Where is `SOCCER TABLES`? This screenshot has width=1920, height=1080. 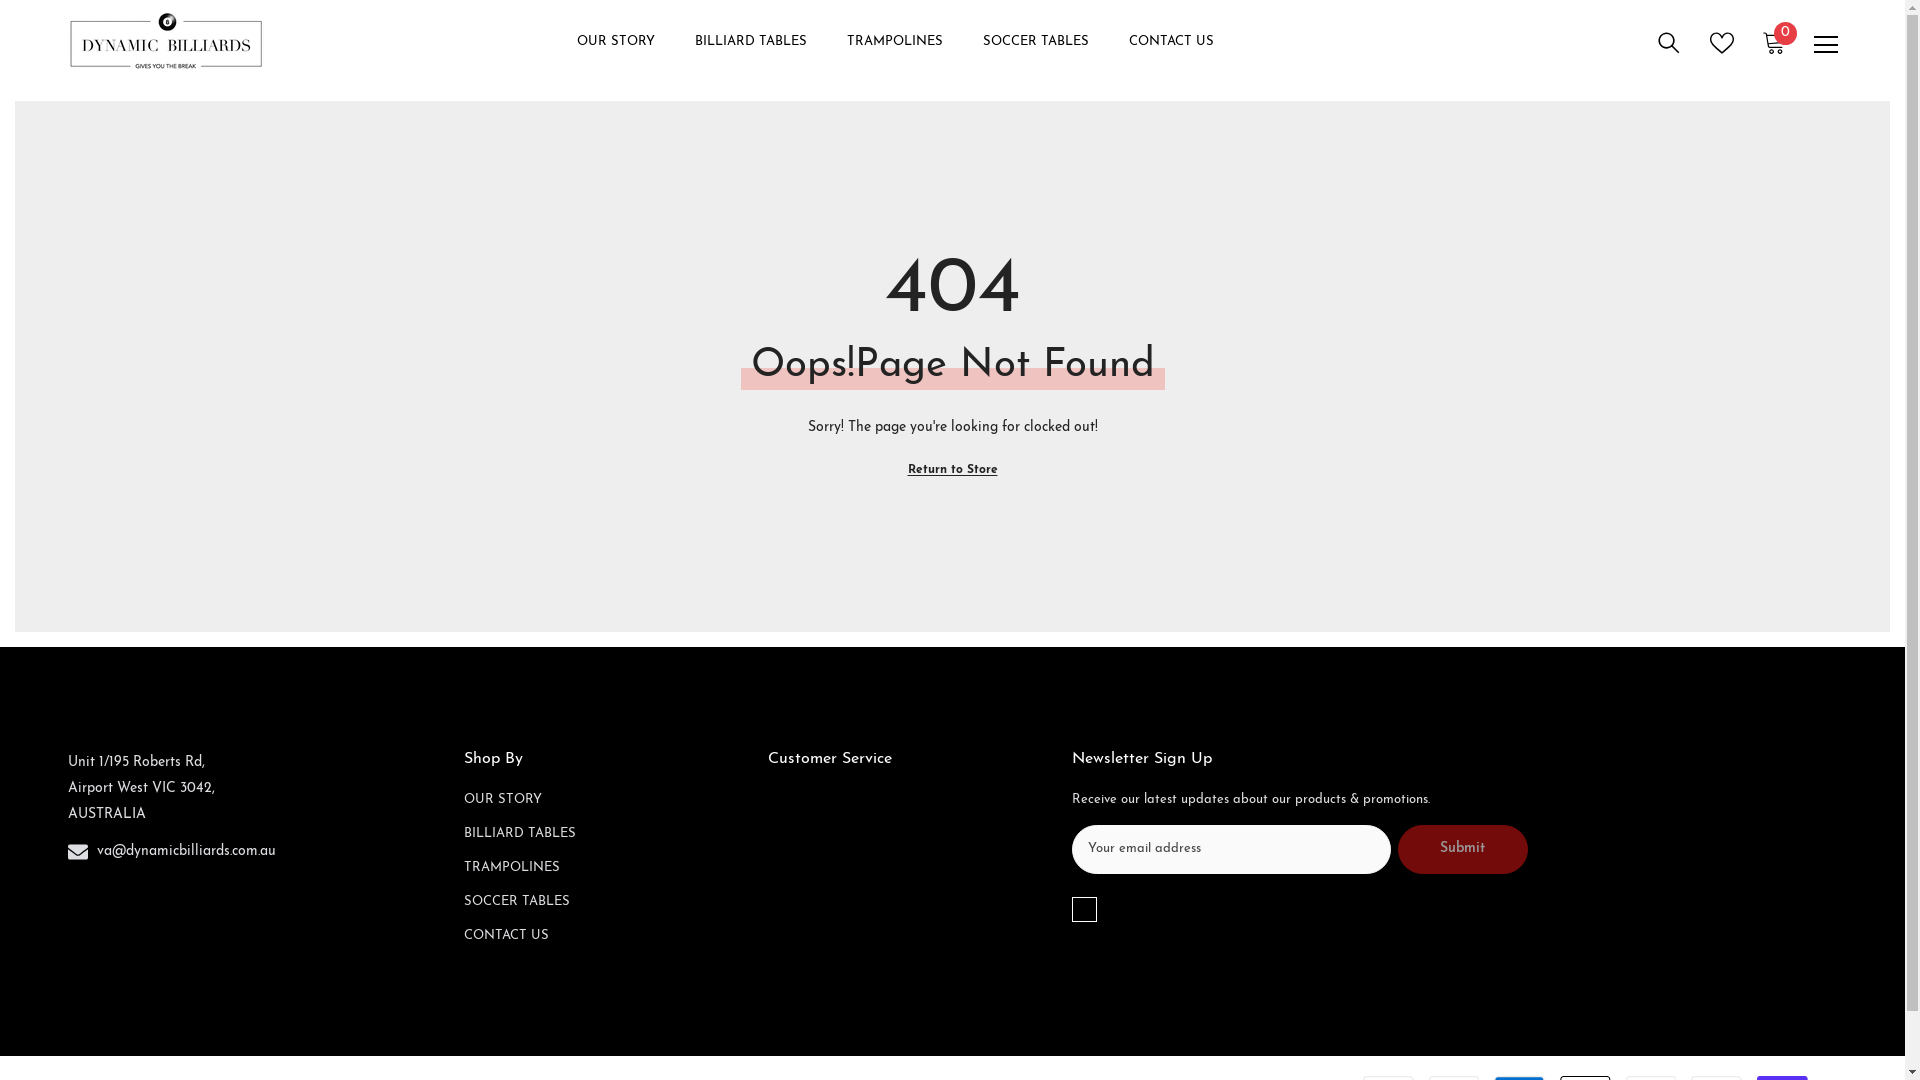 SOCCER TABLES is located at coordinates (517, 902).